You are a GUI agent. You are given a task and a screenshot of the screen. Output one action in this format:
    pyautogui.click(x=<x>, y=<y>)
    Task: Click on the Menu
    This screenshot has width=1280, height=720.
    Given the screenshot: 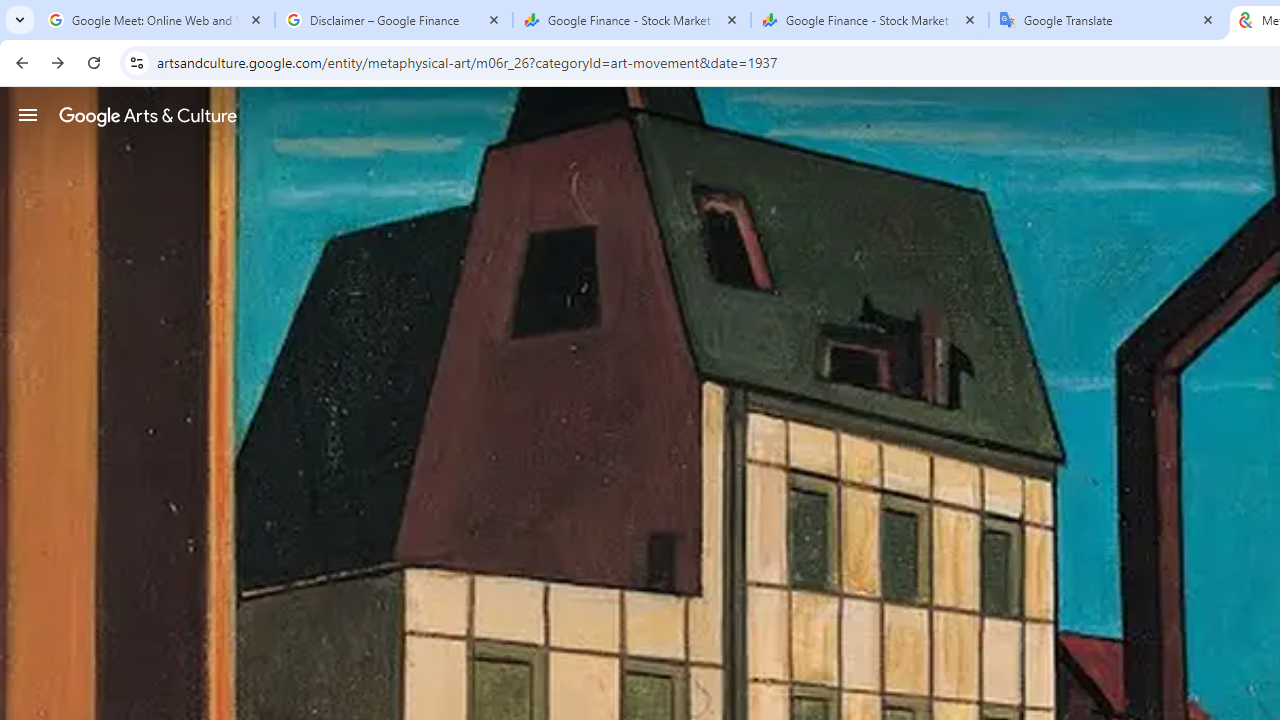 What is the action you would take?
    pyautogui.click(x=28, y=114)
    